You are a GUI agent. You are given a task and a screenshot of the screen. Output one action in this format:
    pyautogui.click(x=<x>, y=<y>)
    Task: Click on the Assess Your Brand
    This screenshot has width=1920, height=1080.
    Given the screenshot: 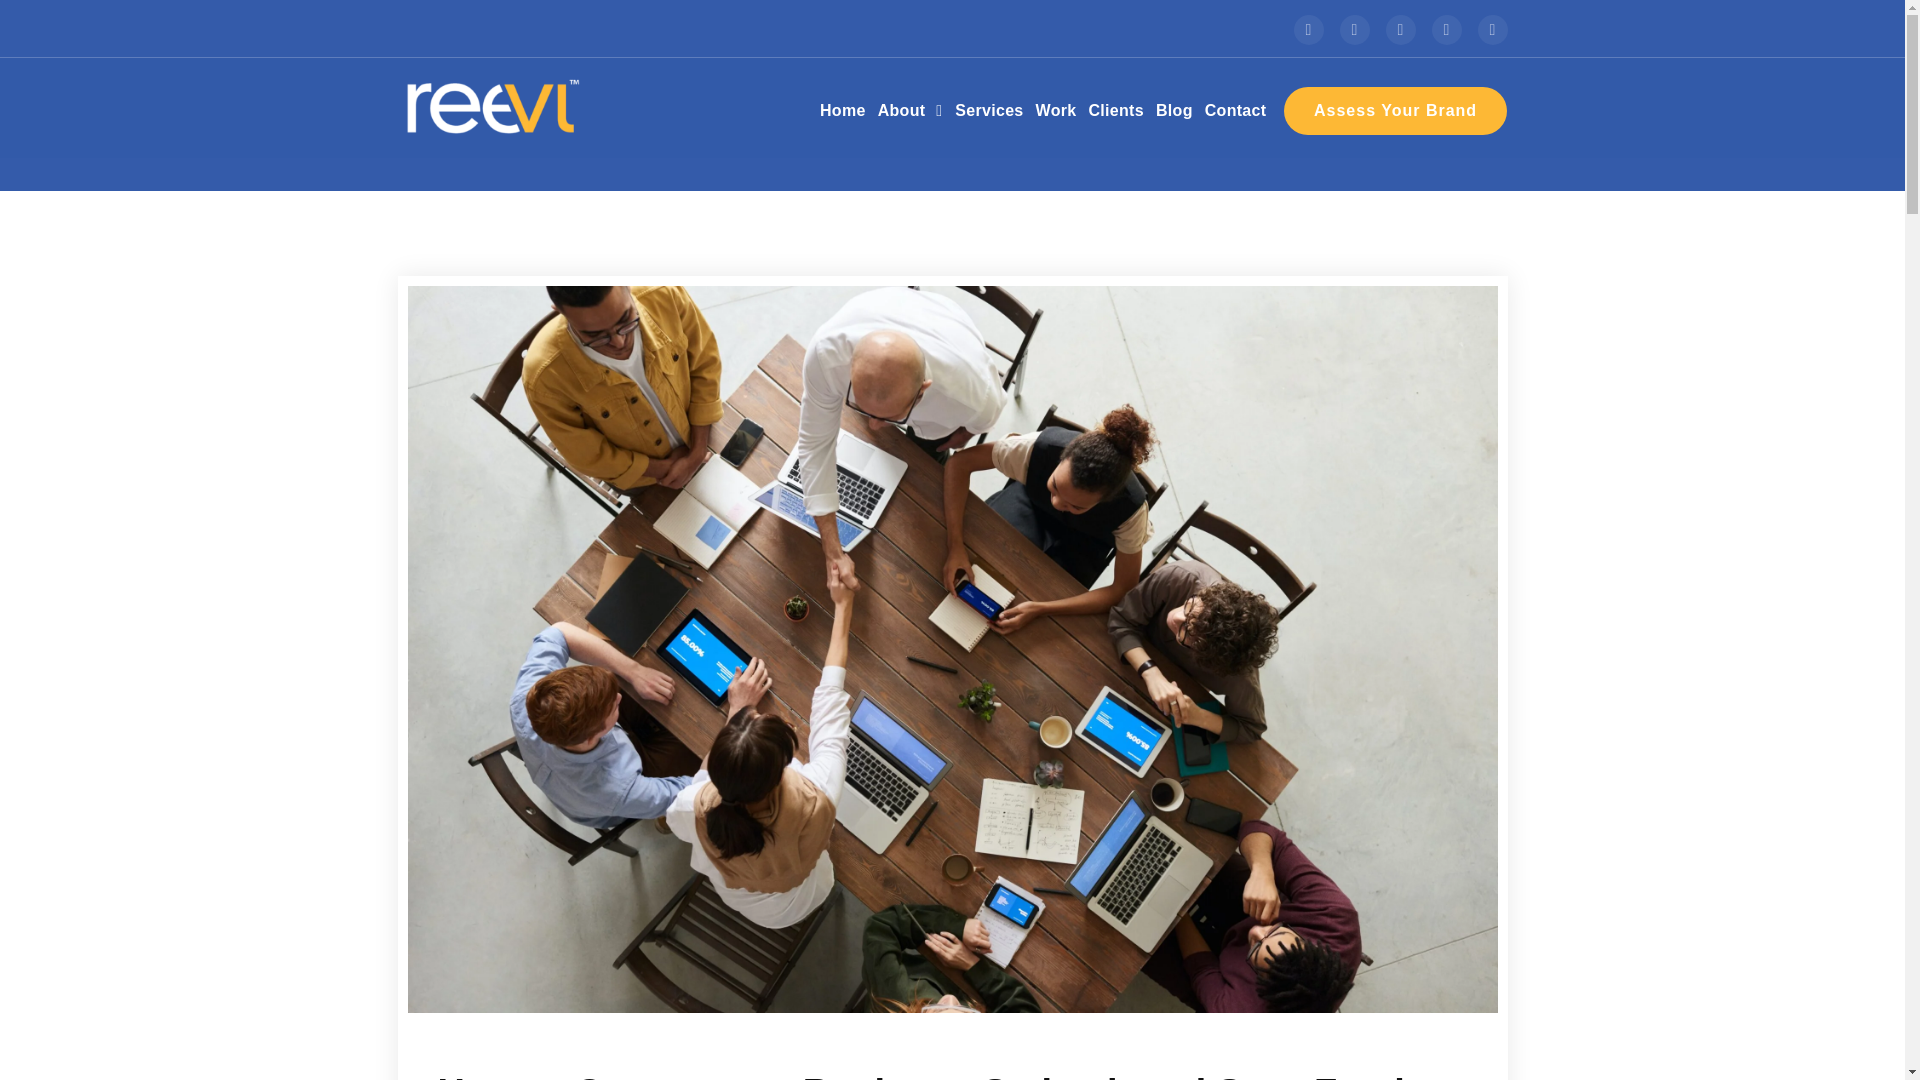 What is the action you would take?
    pyautogui.click(x=1396, y=110)
    